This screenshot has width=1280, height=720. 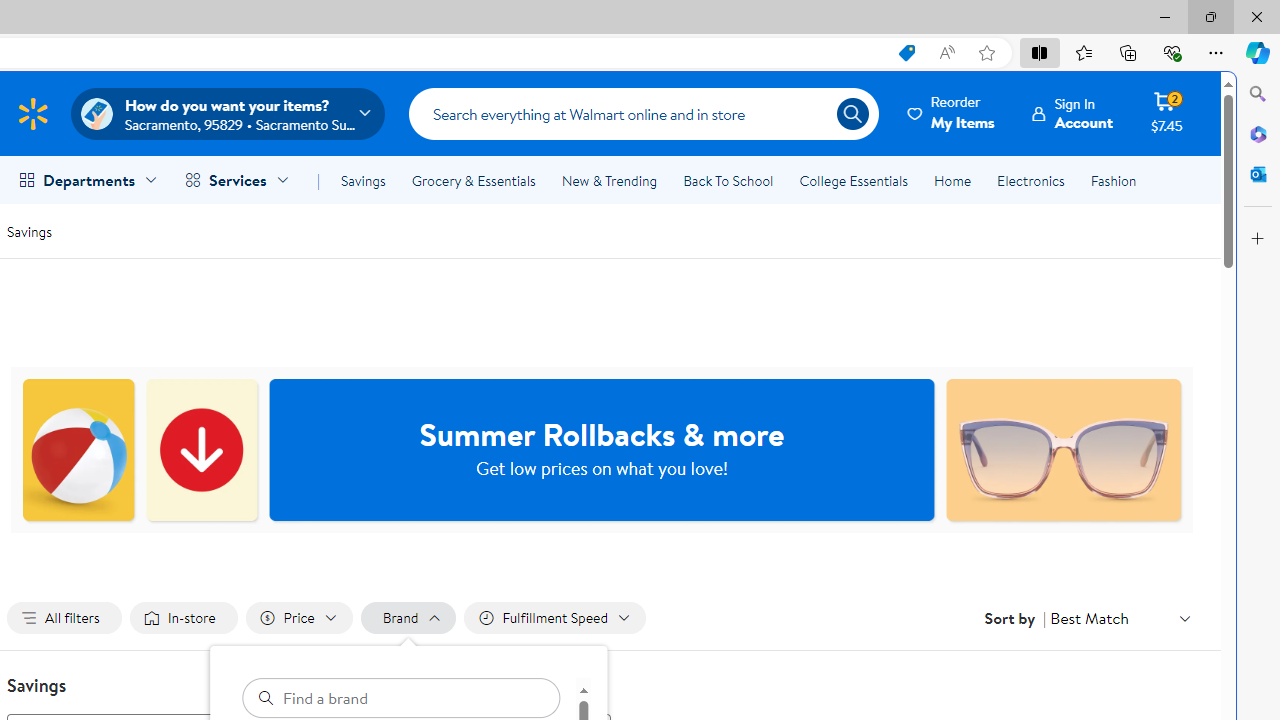 I want to click on Search icon, so click(x=852, y=114).